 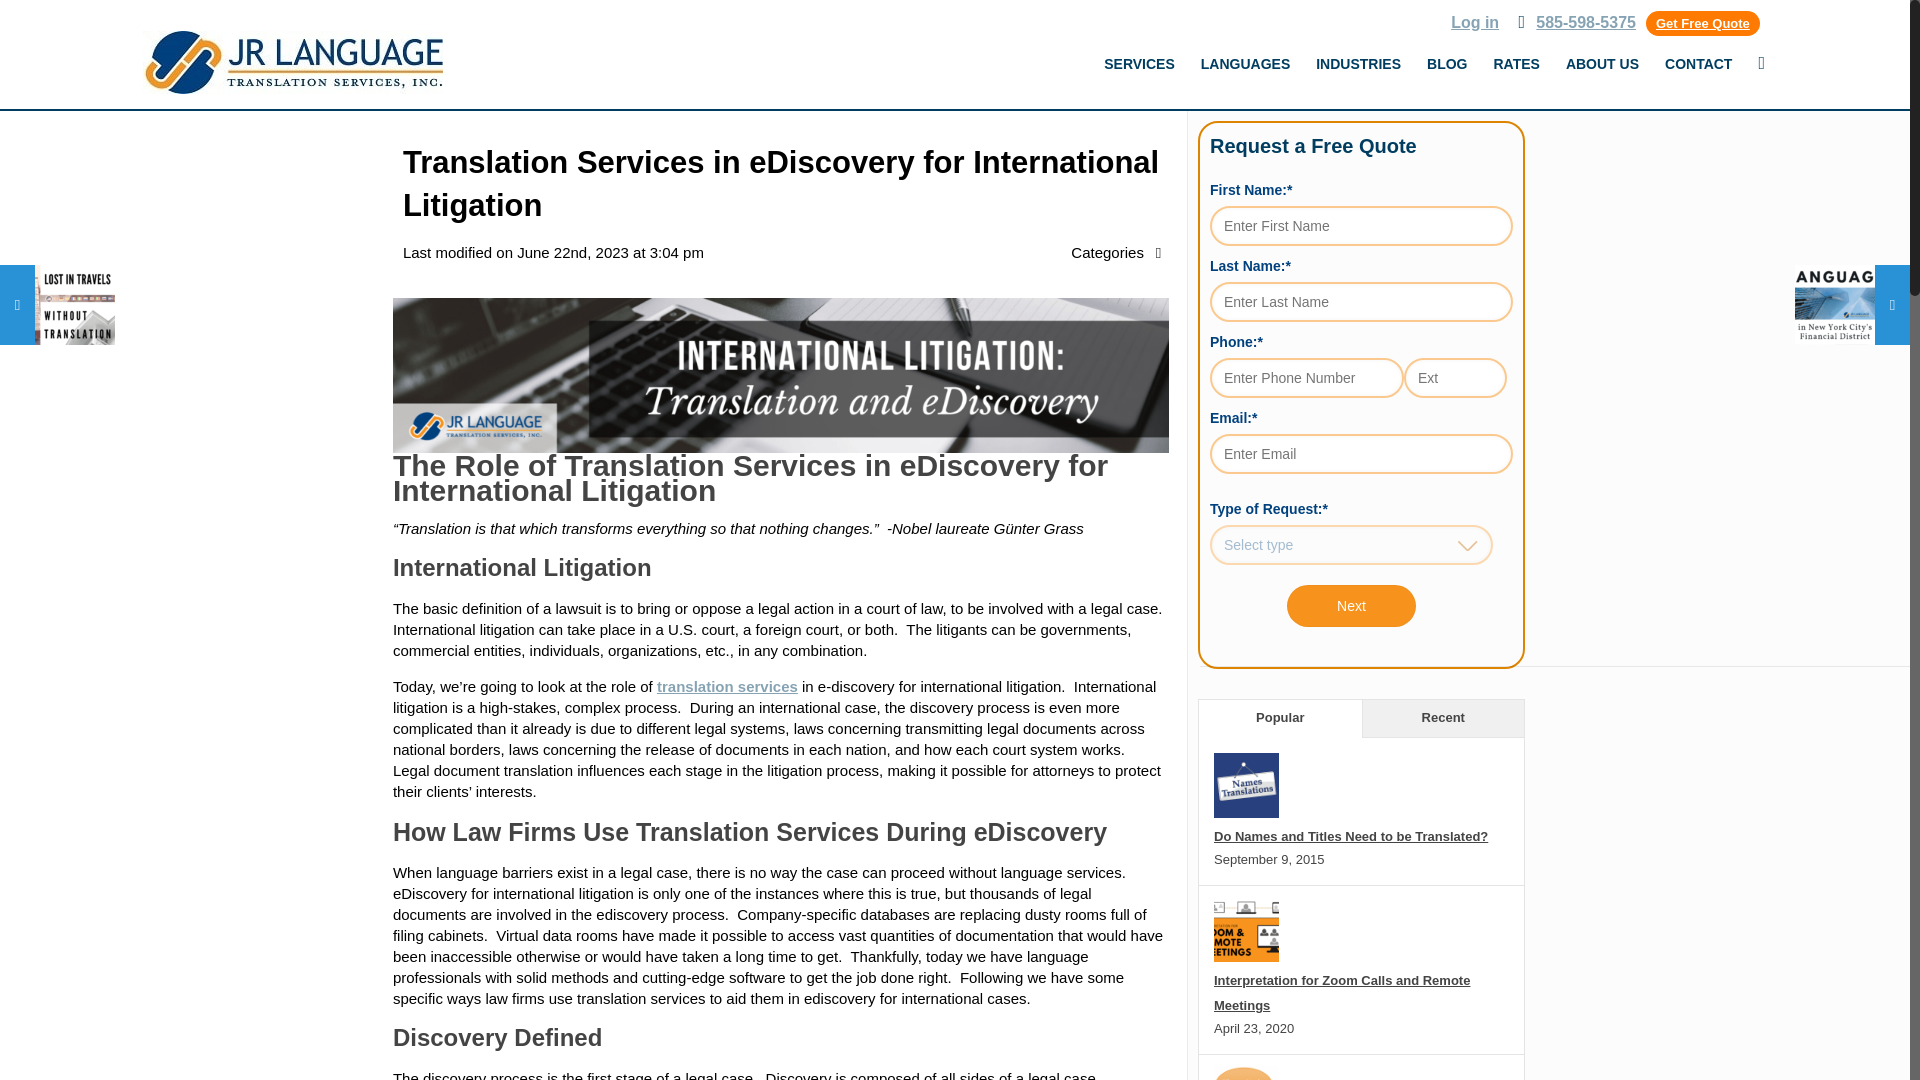 What do you see at coordinates (1586, 22) in the screenshot?
I see `585-598-5375` at bounding box center [1586, 22].